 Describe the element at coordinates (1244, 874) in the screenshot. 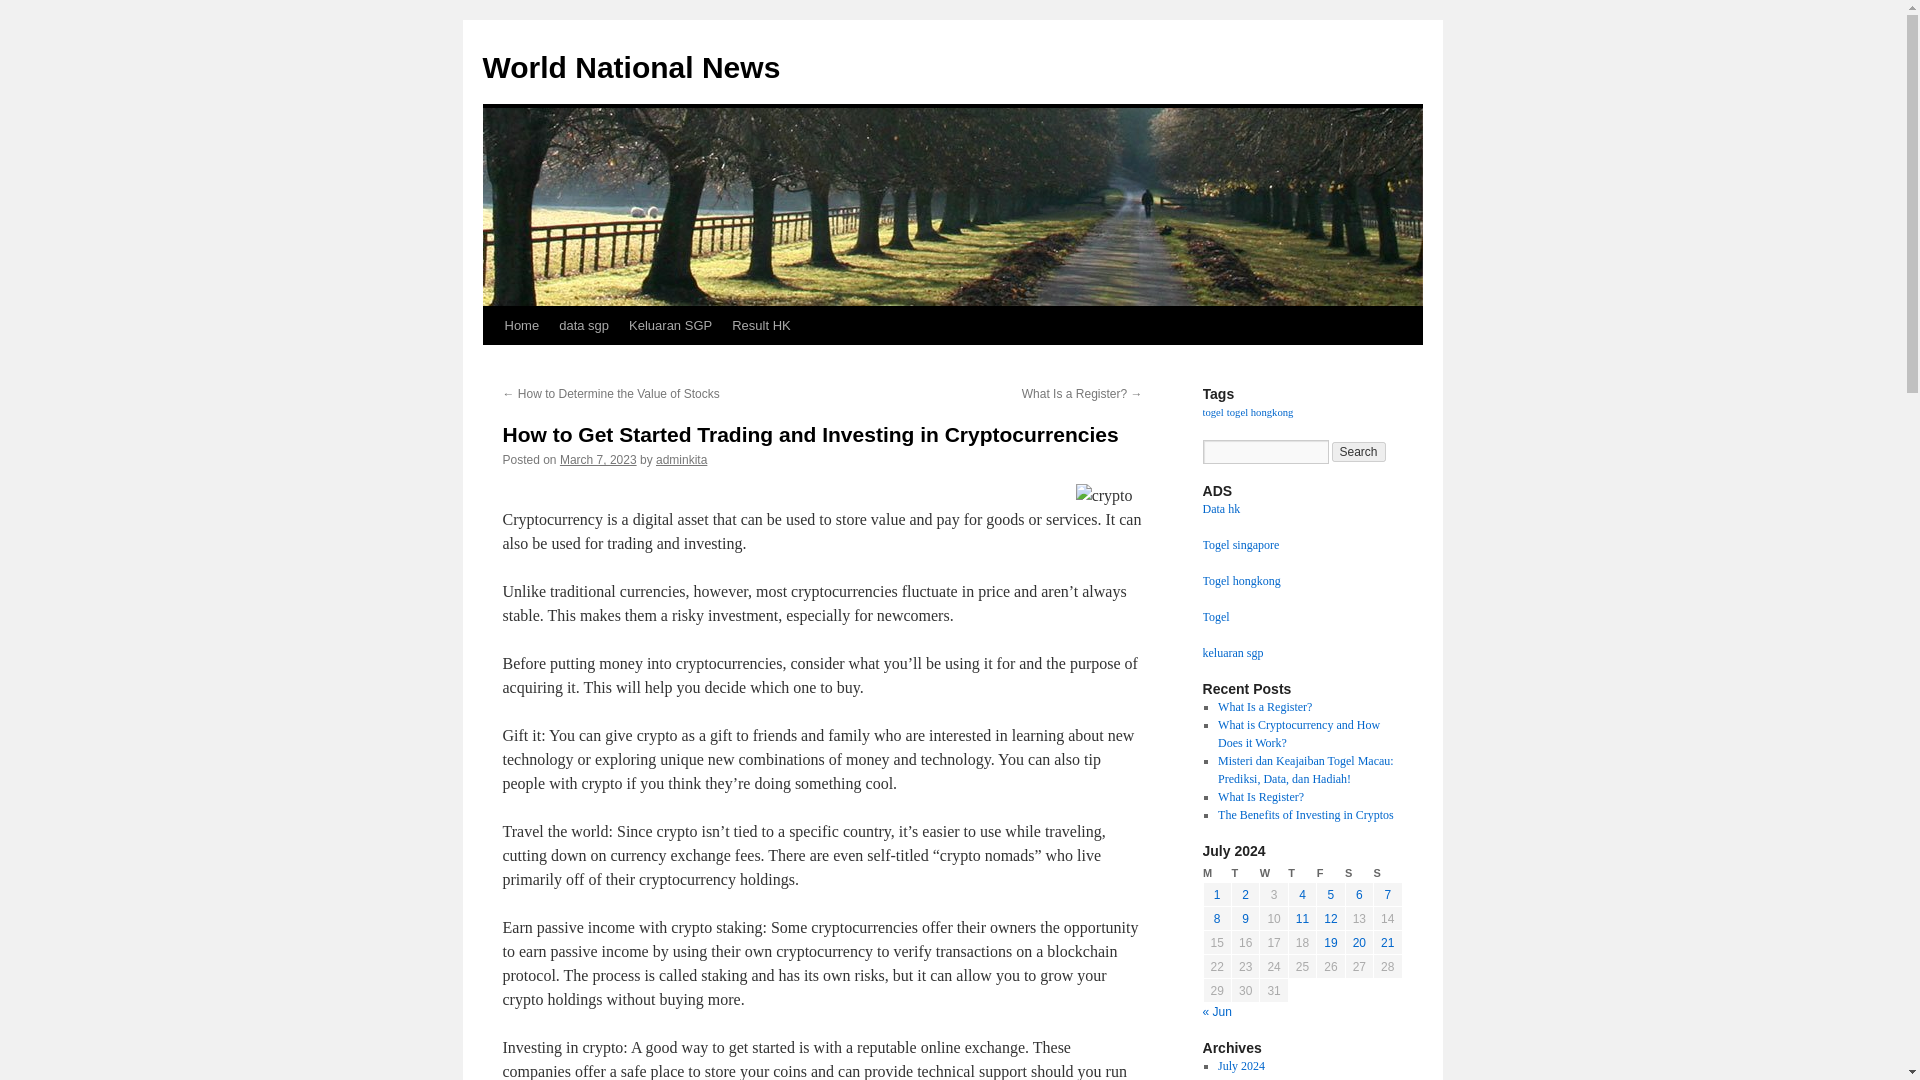

I see `Tuesday` at that location.